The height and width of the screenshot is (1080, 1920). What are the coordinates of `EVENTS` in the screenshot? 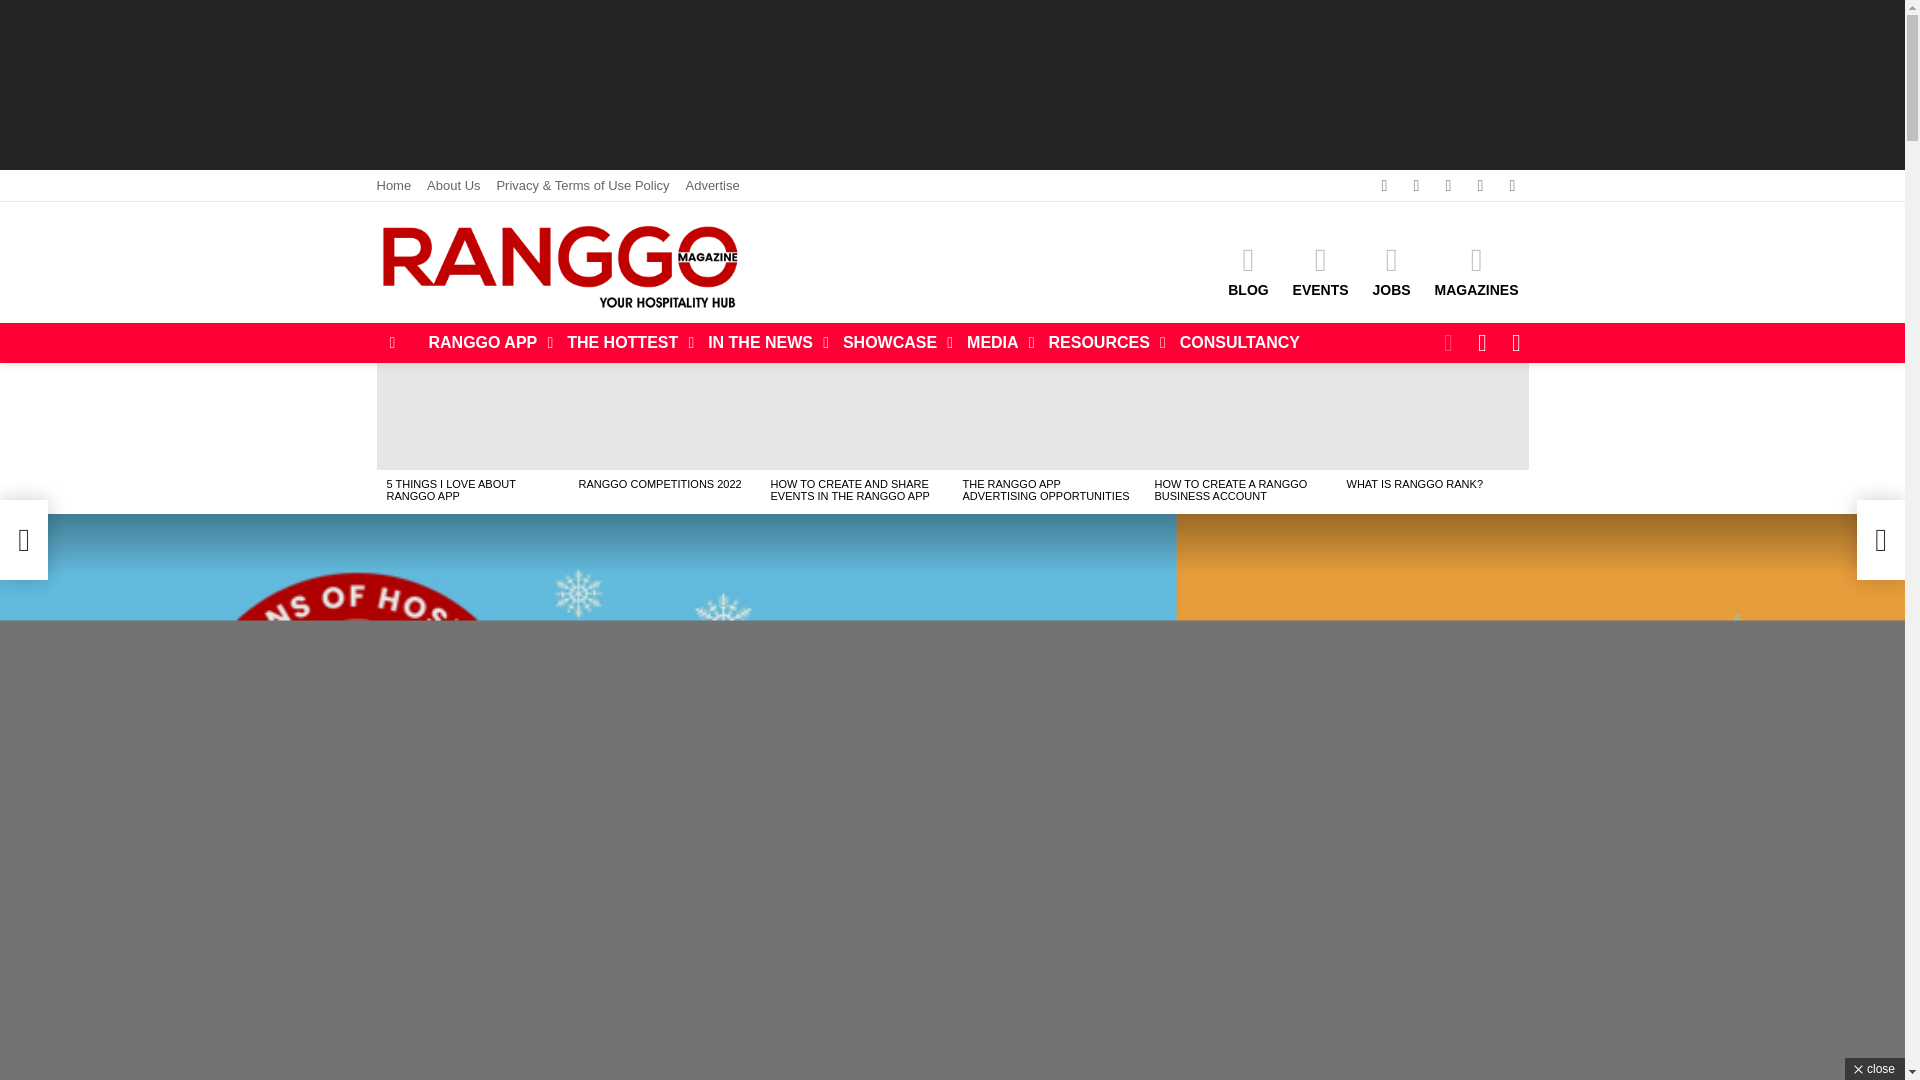 It's located at (1320, 271).